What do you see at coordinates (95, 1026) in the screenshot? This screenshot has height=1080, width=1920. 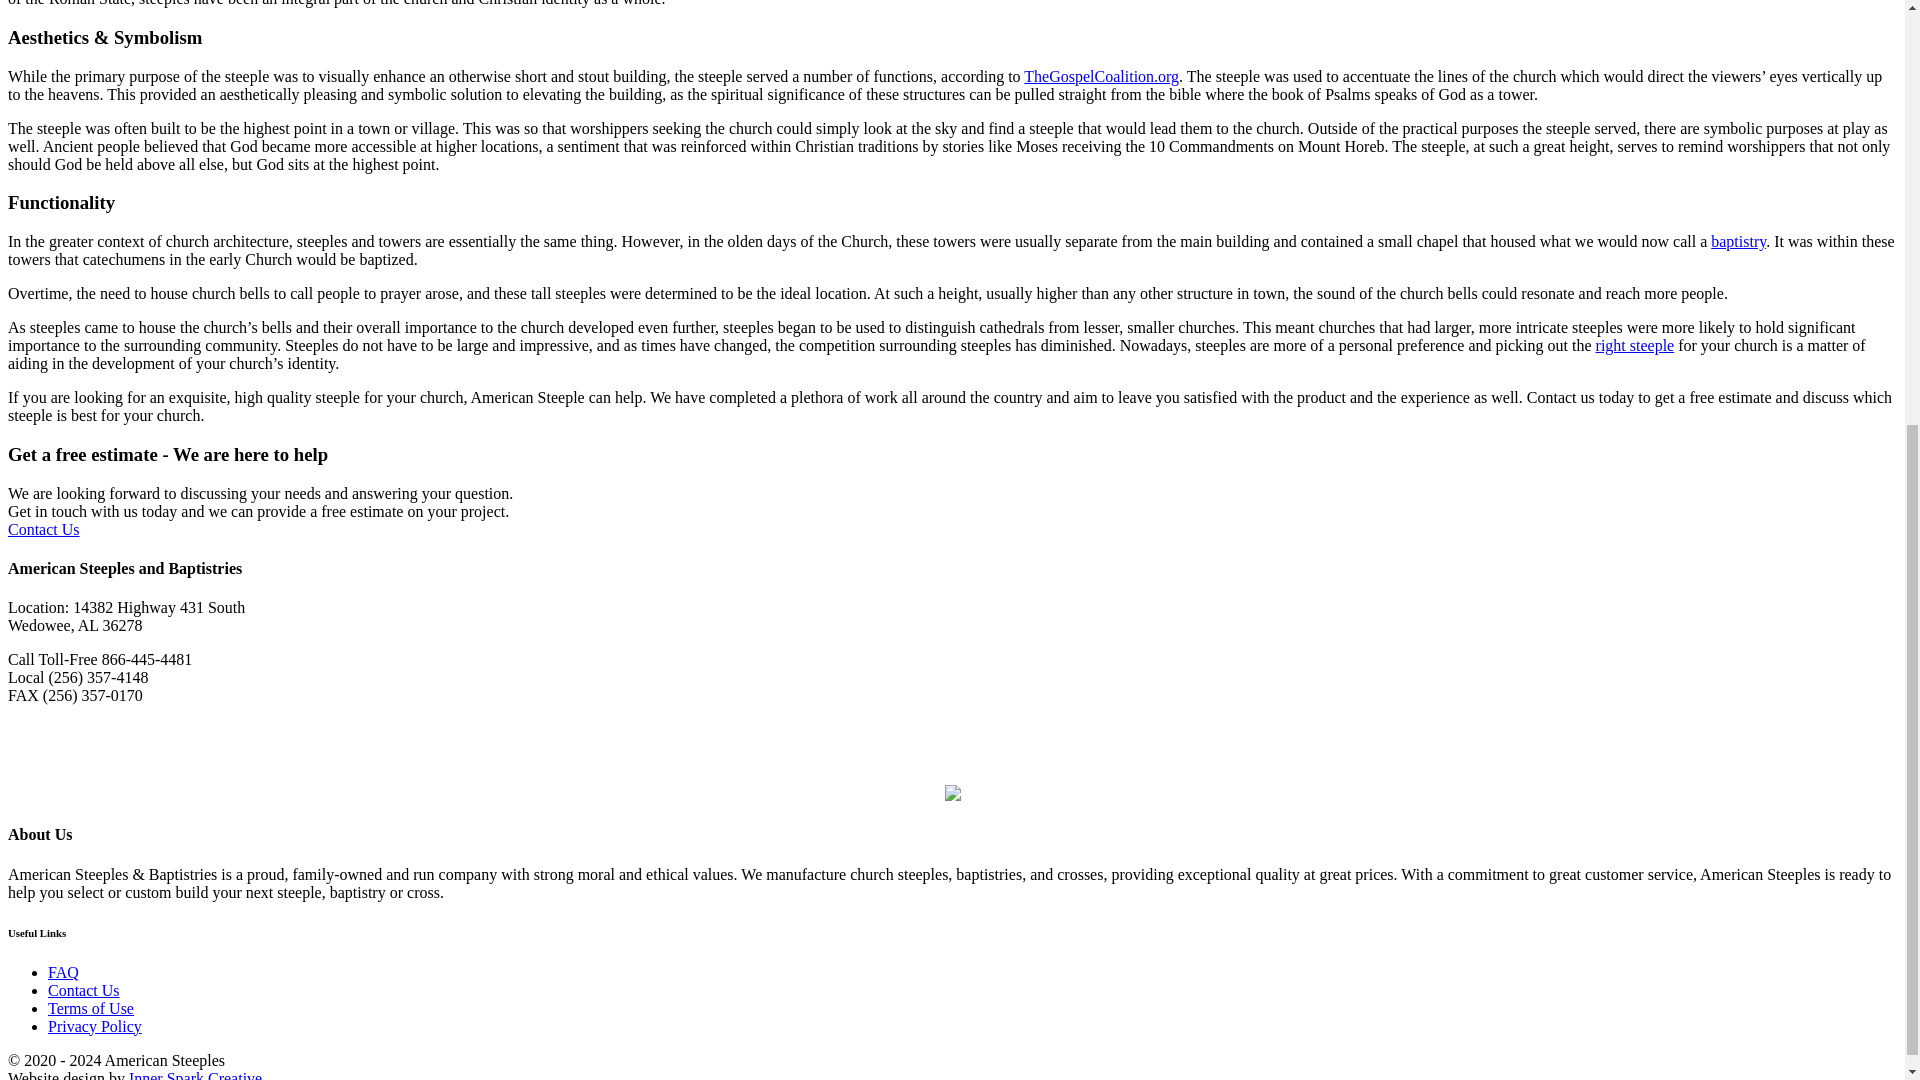 I see `Privacy Policy` at bounding box center [95, 1026].